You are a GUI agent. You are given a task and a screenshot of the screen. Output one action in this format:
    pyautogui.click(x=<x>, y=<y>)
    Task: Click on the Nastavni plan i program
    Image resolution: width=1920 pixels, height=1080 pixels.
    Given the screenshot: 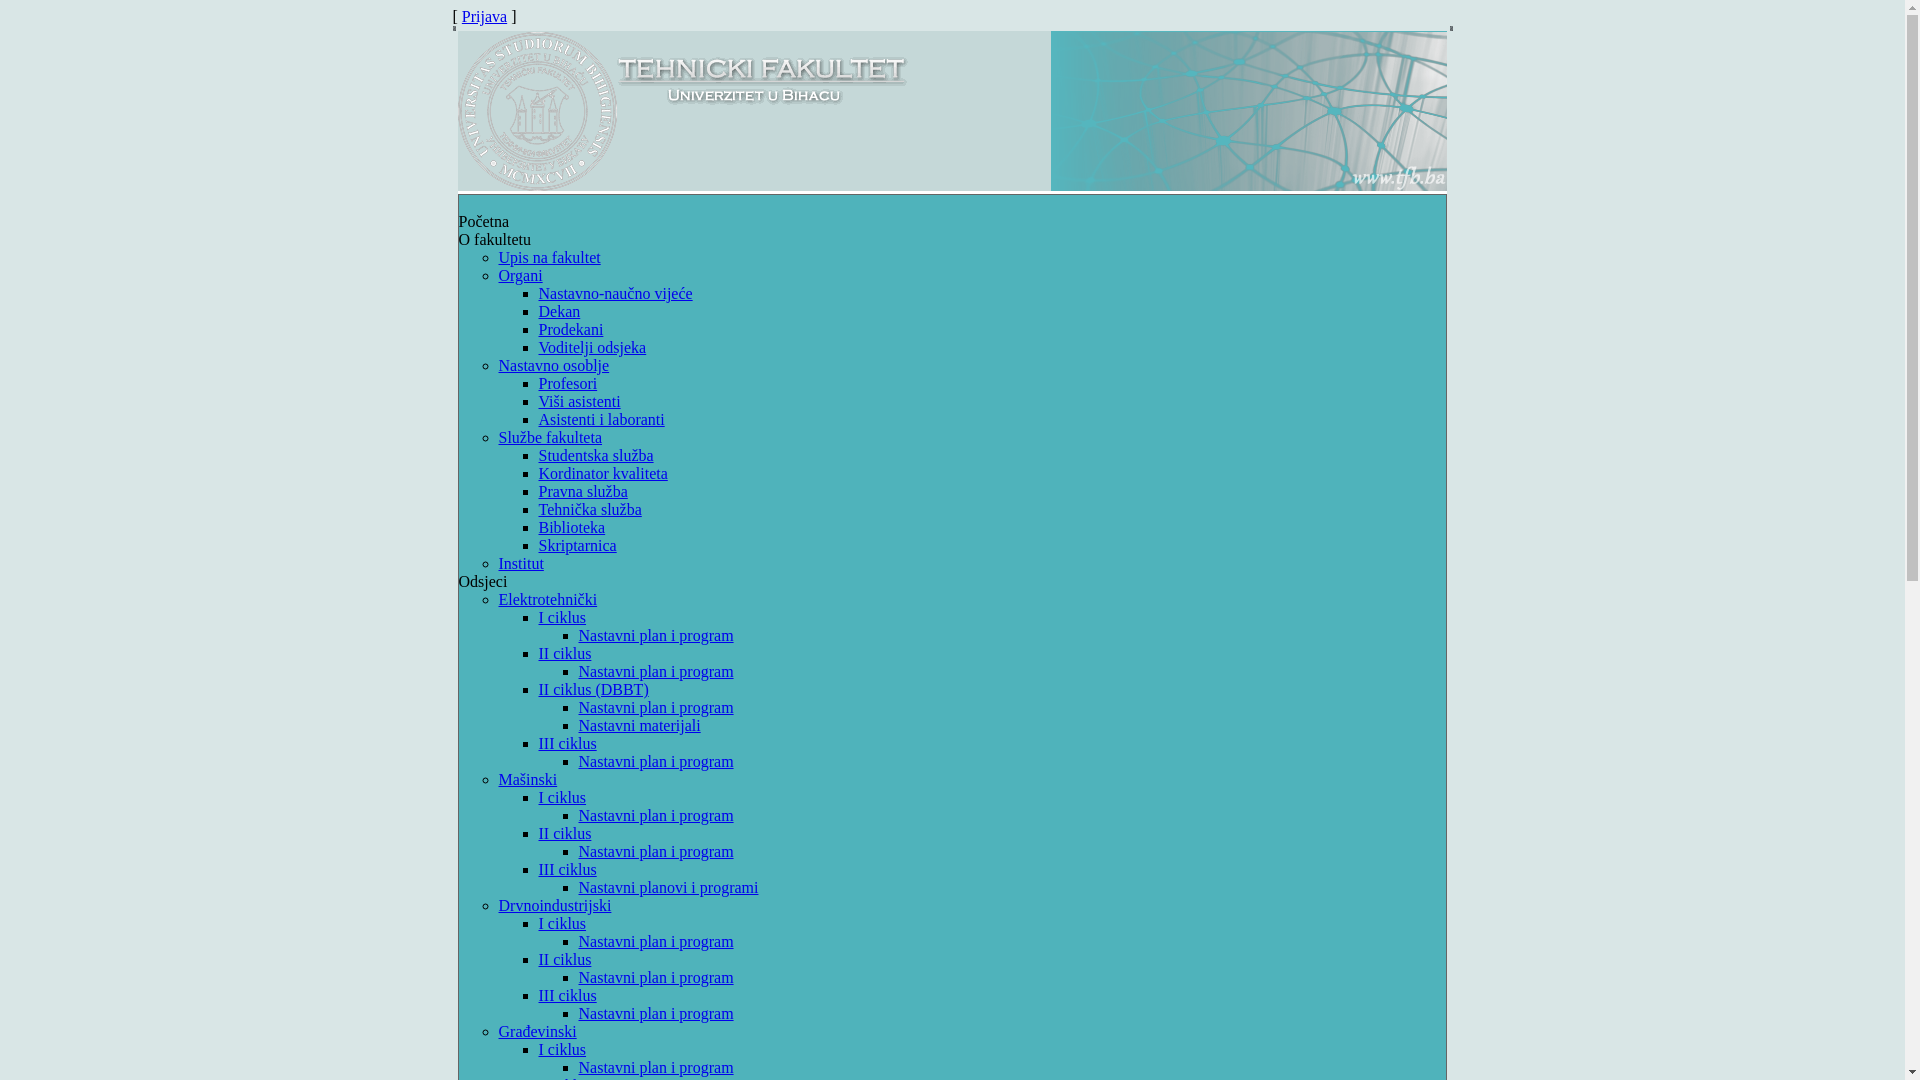 What is the action you would take?
    pyautogui.click(x=656, y=636)
    